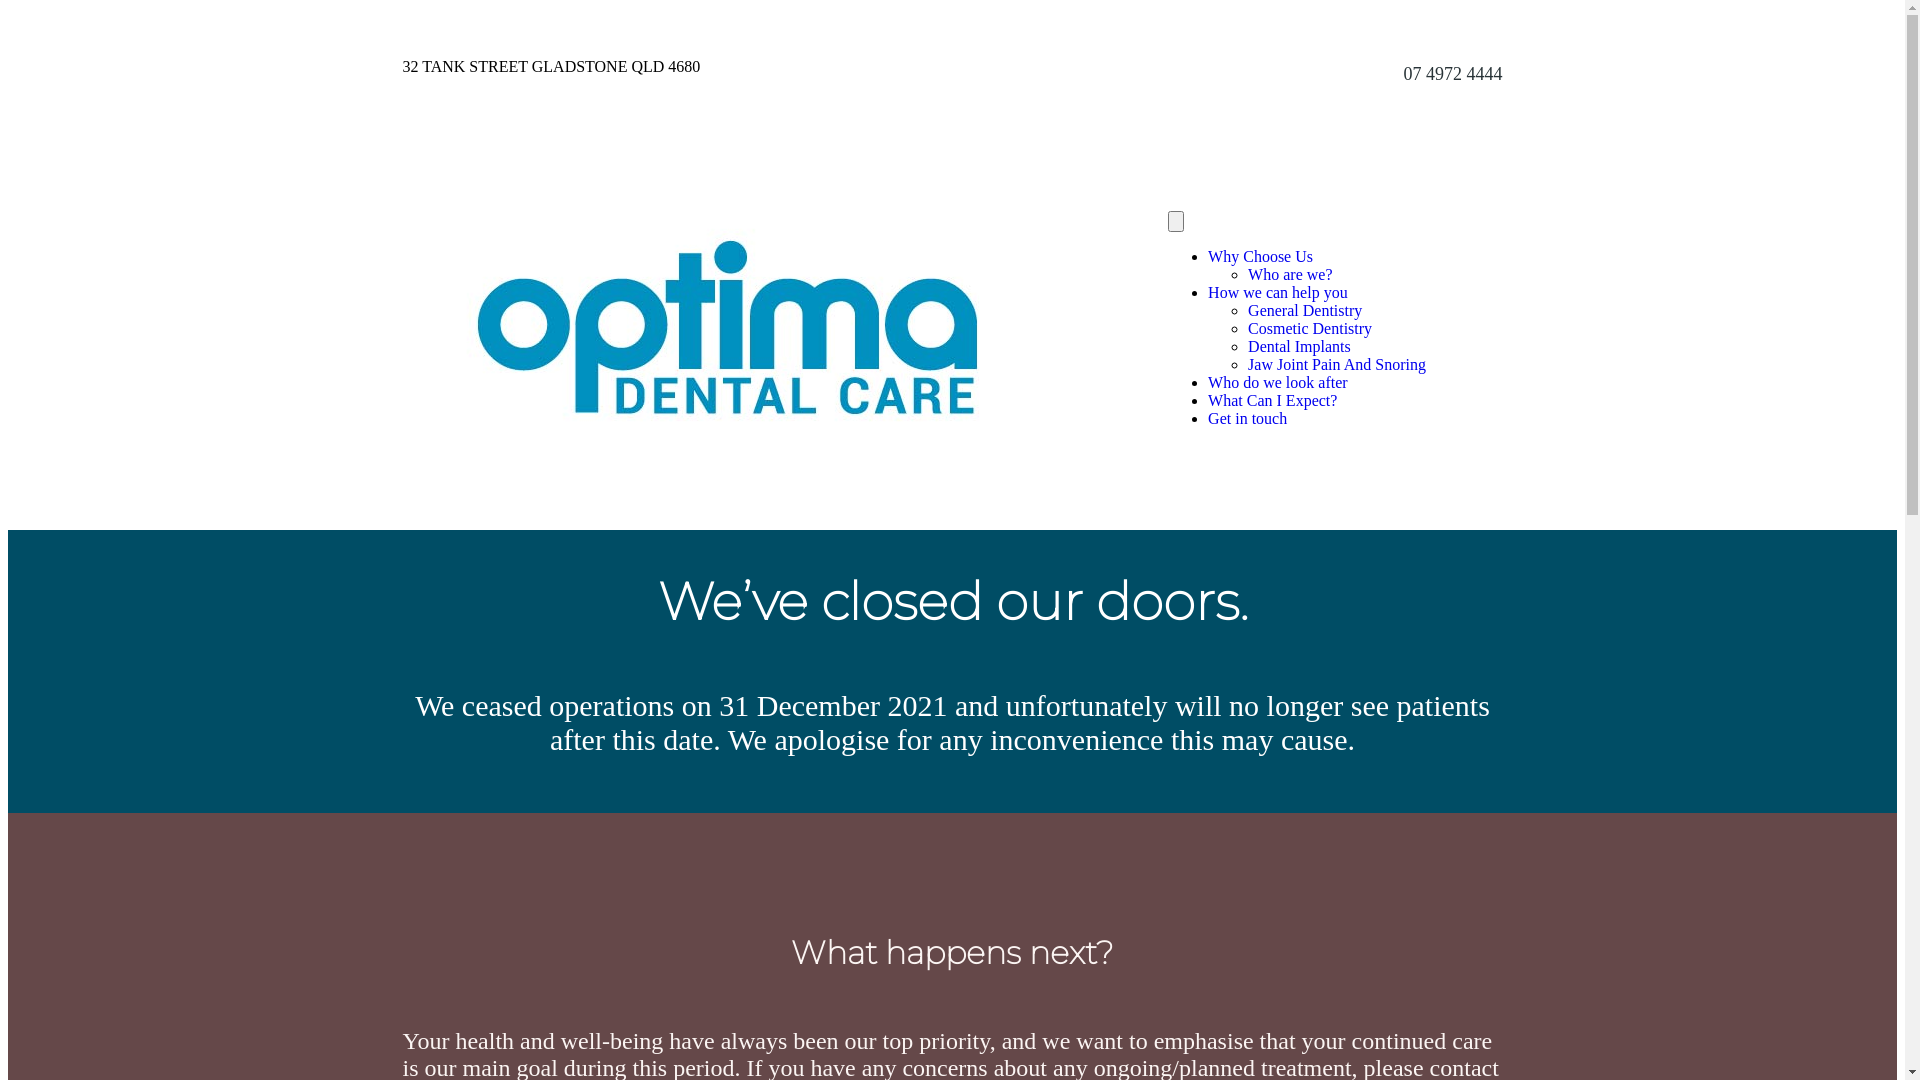 The height and width of the screenshot is (1080, 1920). Describe the element at coordinates (1337, 364) in the screenshot. I see `Jaw Joint Pain And Snoring` at that location.